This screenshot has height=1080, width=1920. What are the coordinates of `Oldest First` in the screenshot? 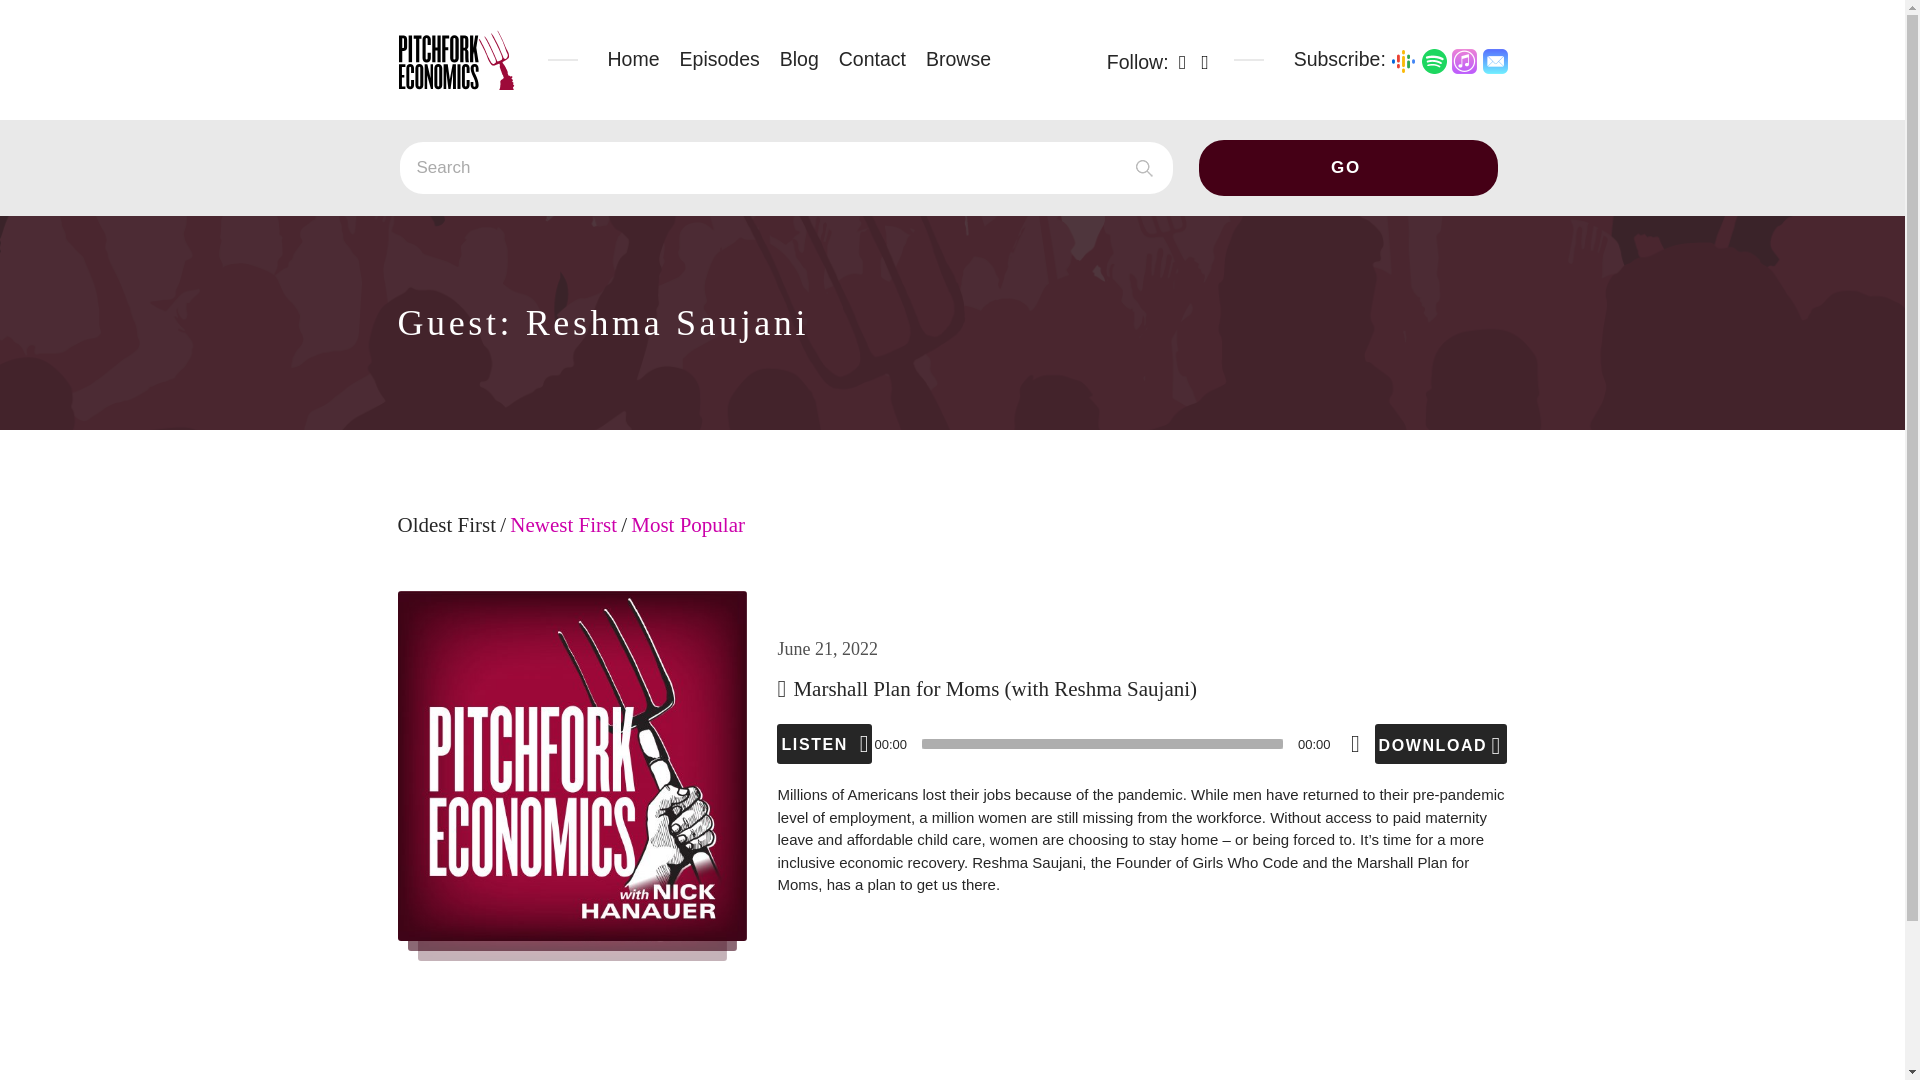 It's located at (447, 537).